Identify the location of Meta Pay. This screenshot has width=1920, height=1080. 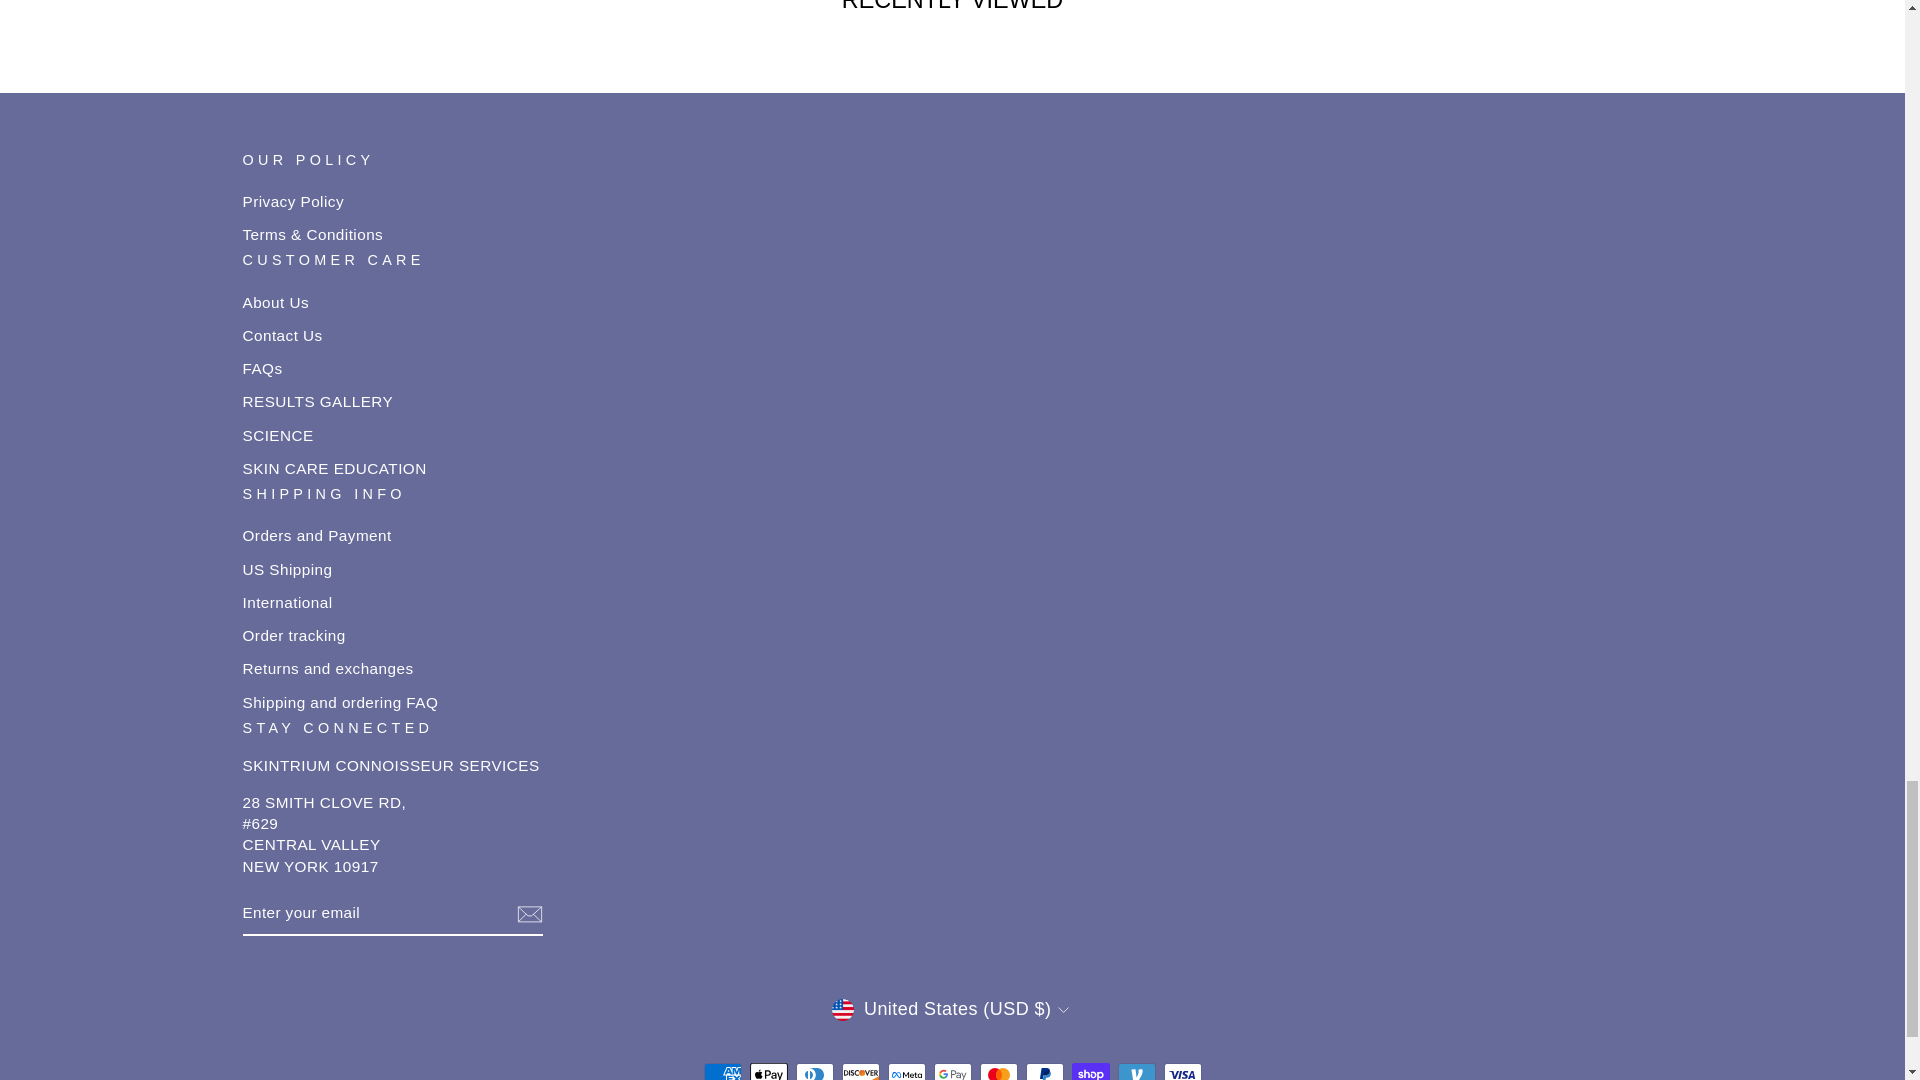
(906, 1071).